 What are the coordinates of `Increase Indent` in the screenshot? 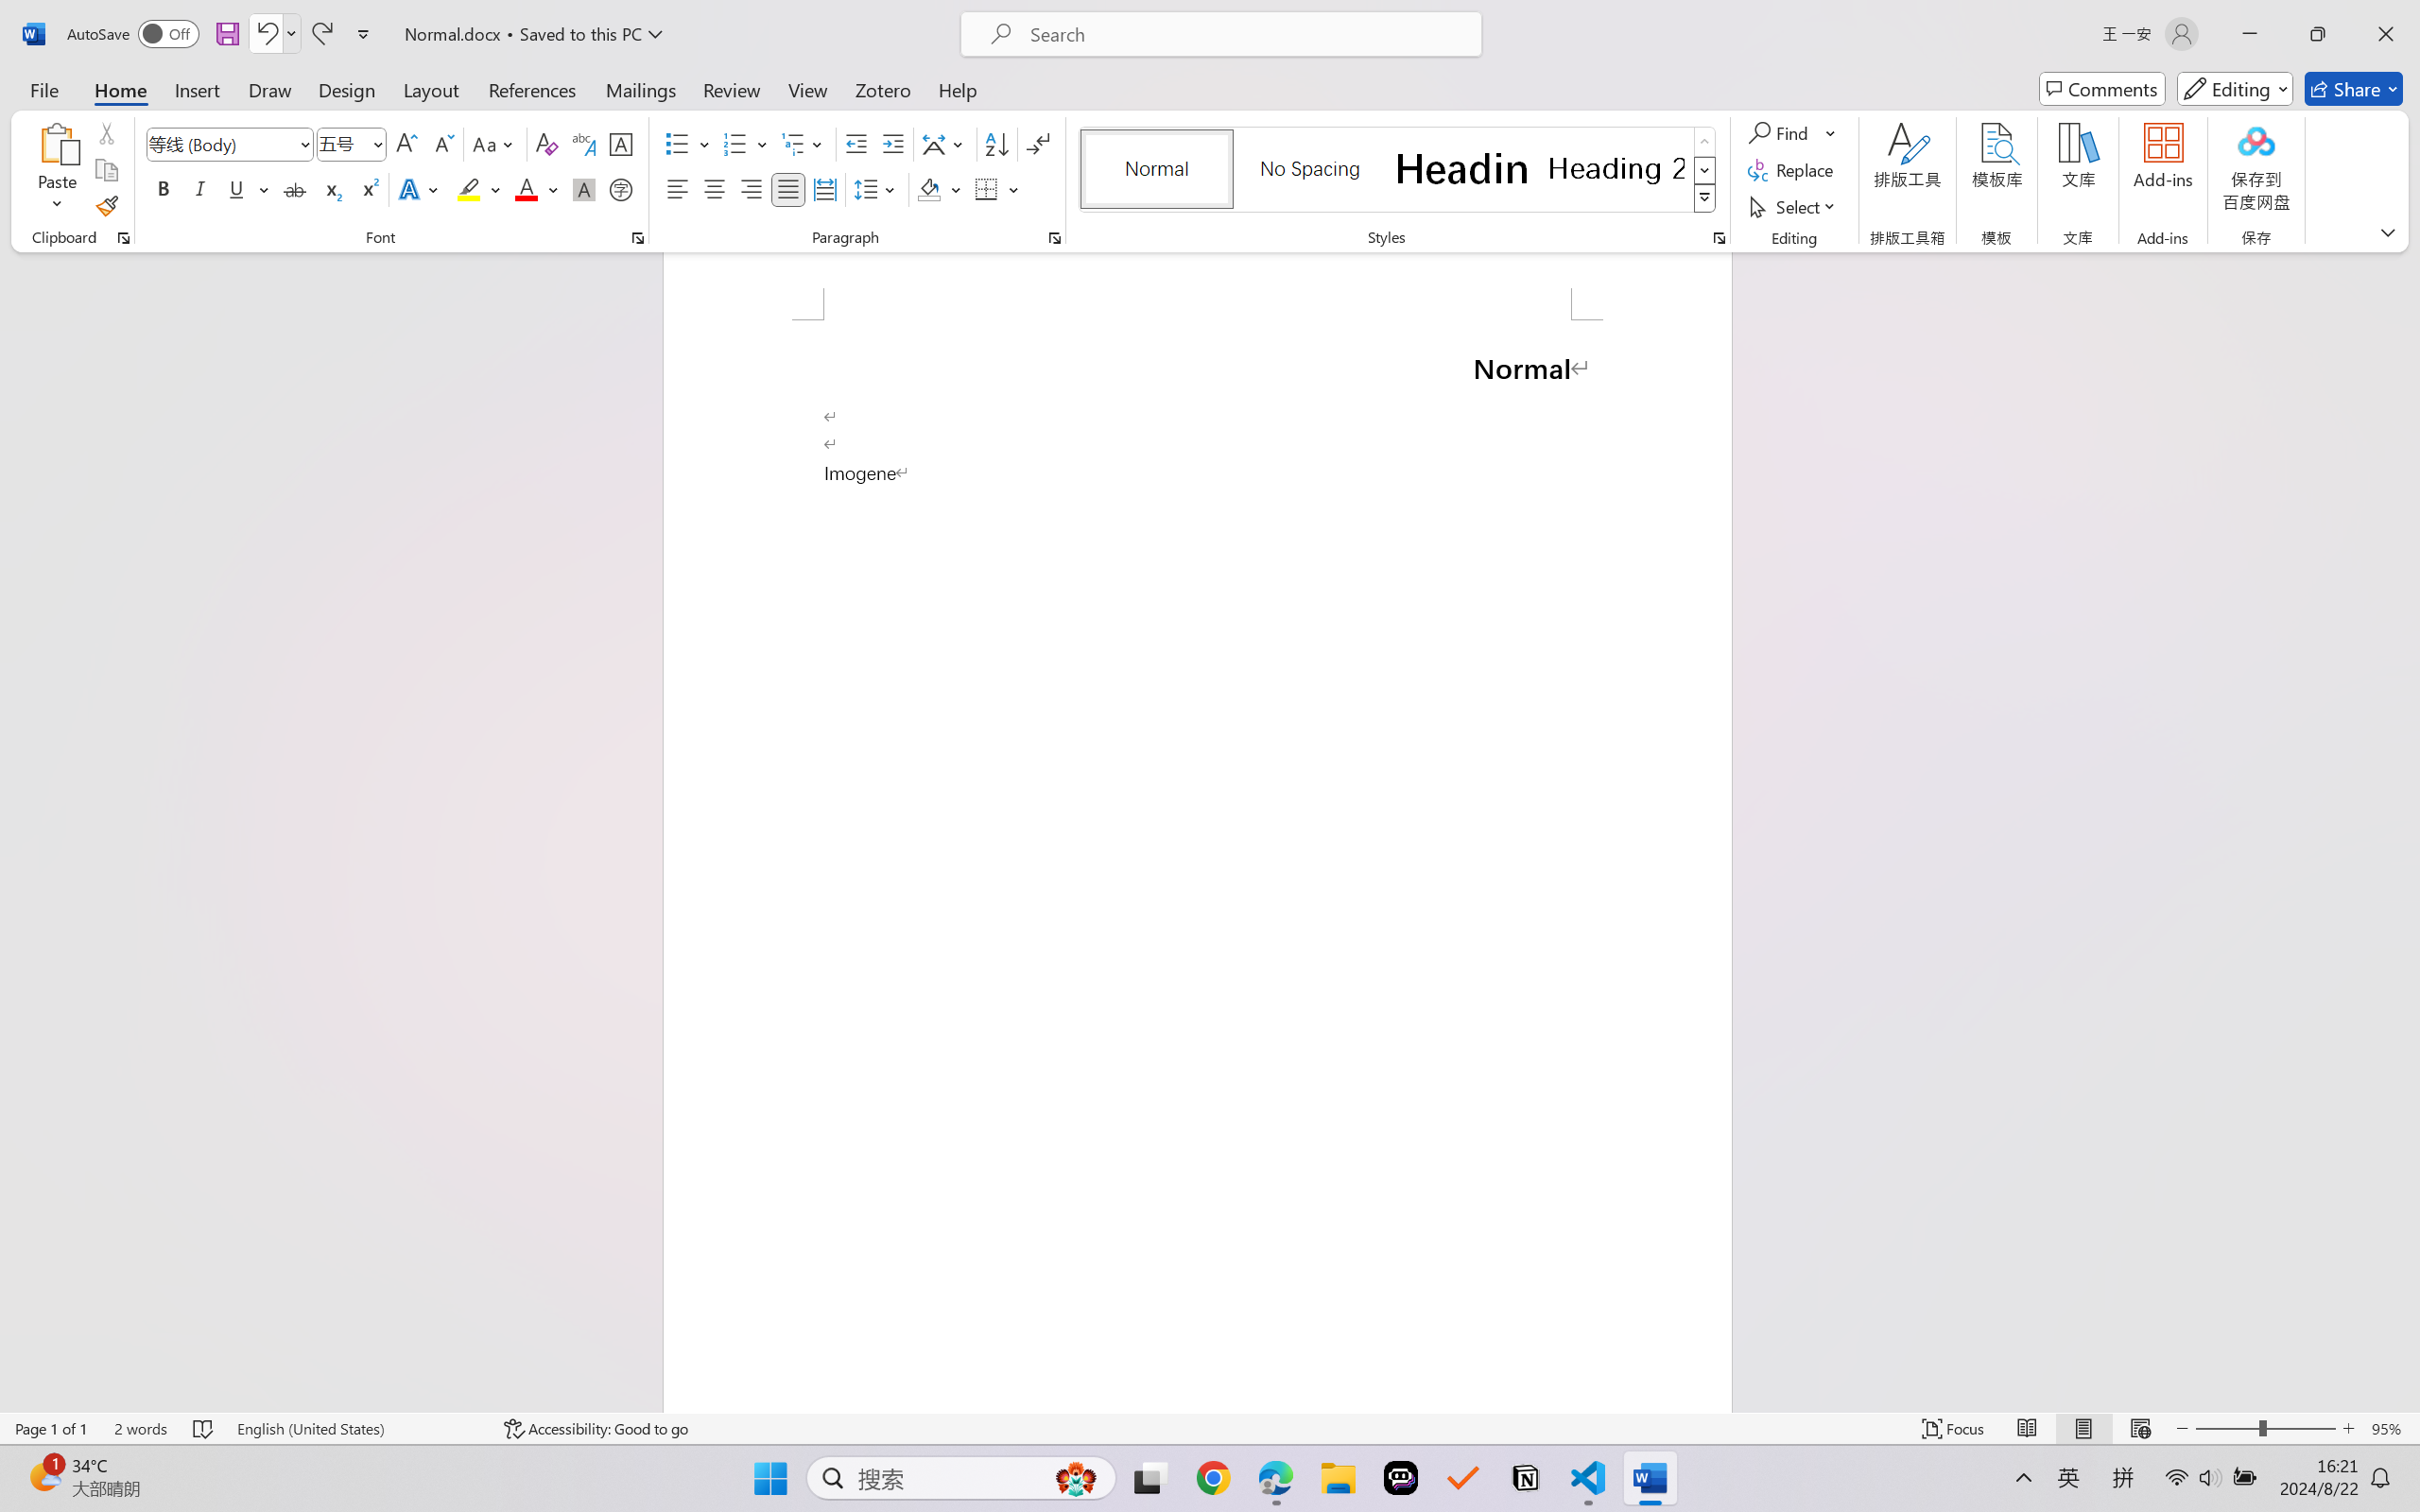 It's located at (892, 144).